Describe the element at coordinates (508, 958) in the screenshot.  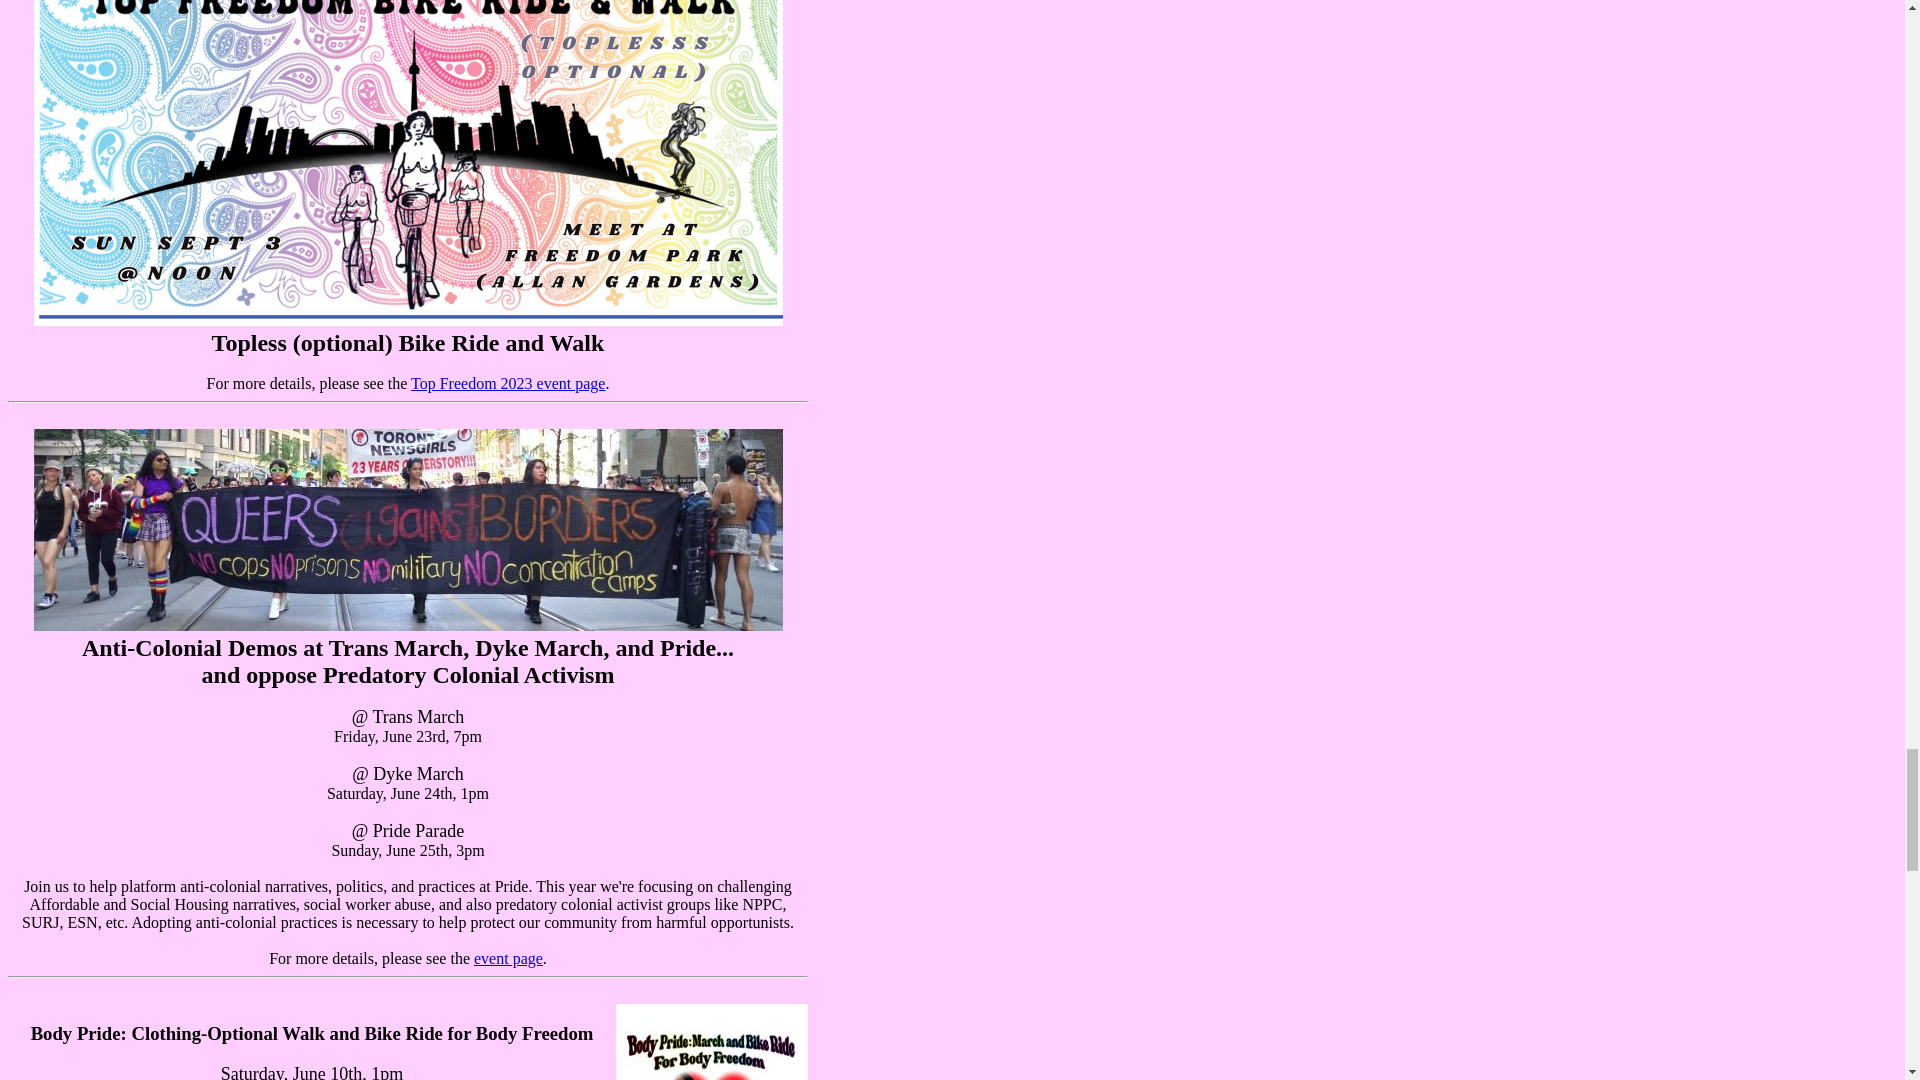
I see `event page` at that location.